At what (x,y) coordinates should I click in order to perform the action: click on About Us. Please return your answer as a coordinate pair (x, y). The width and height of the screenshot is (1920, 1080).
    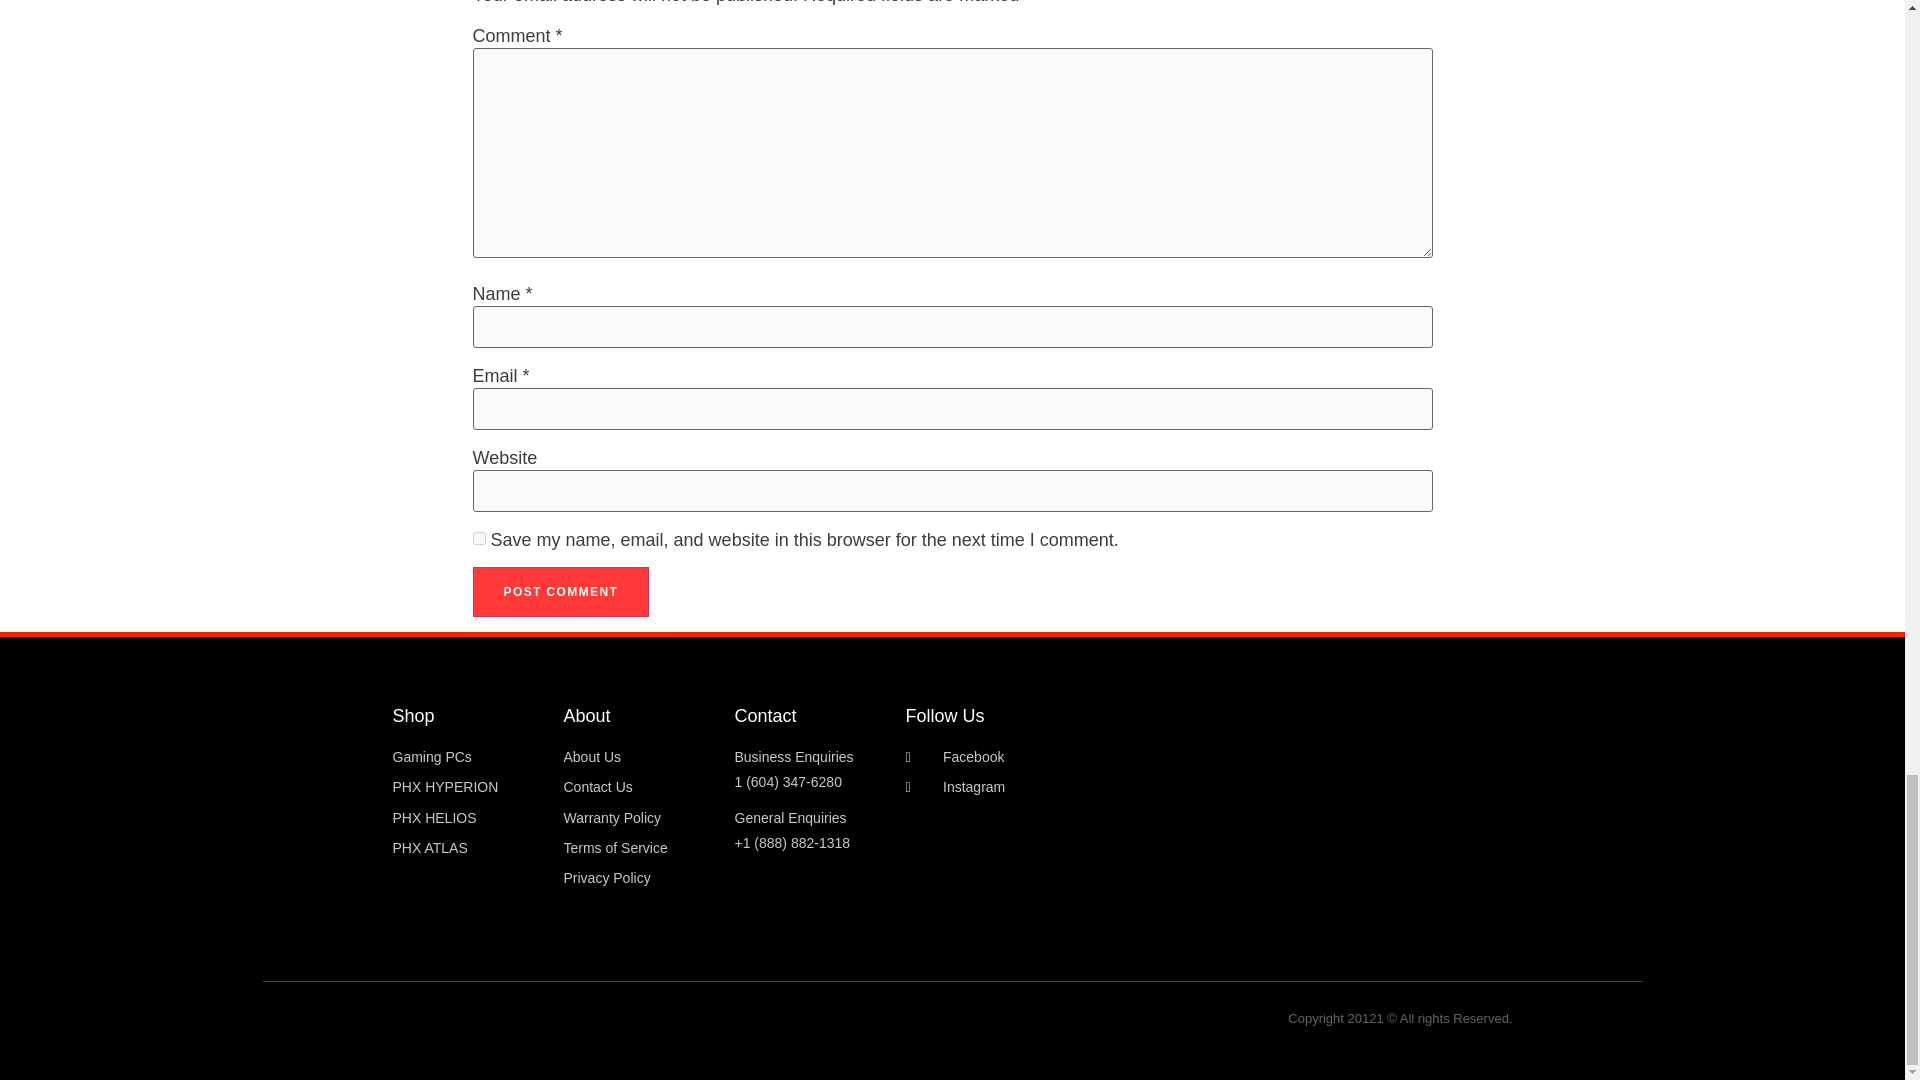
    Looking at the image, I should click on (639, 758).